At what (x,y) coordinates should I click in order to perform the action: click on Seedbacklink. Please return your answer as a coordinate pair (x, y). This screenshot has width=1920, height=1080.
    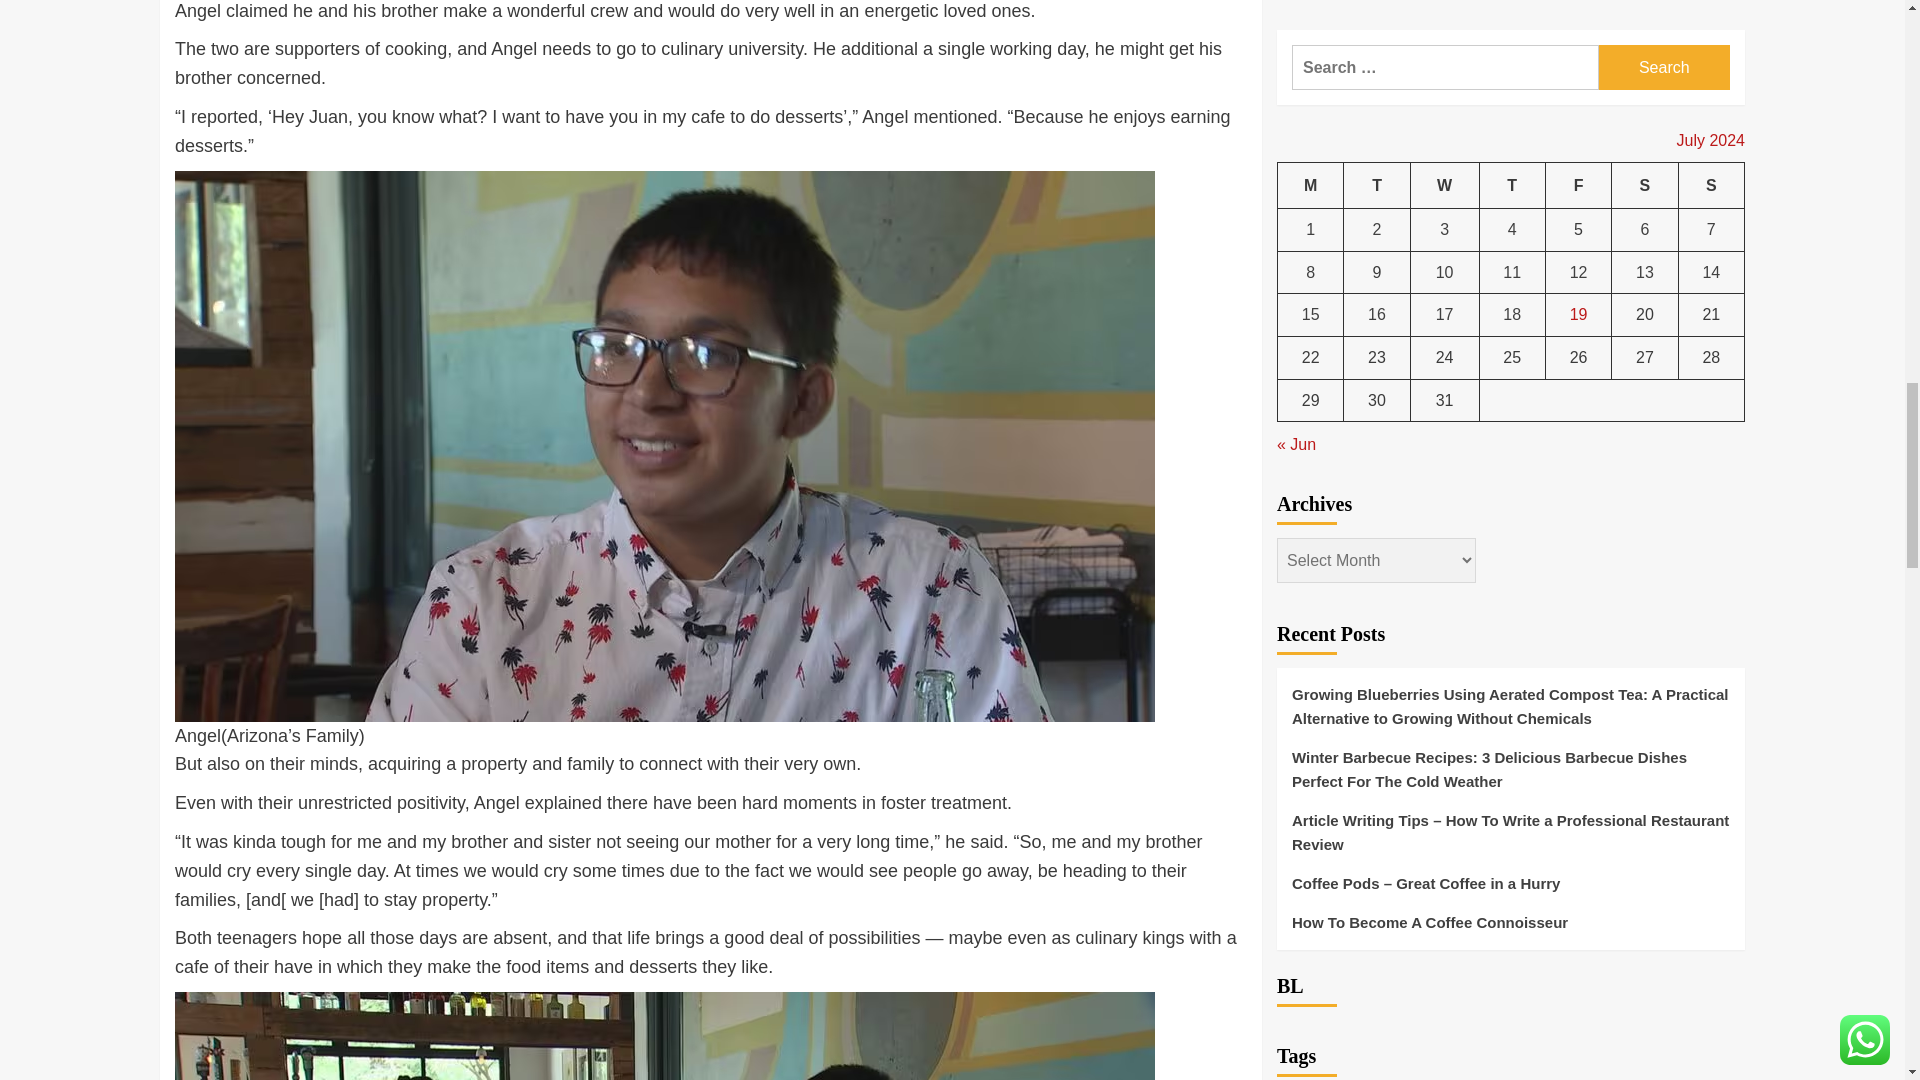
    Looking at the image, I should click on (1300, 348).